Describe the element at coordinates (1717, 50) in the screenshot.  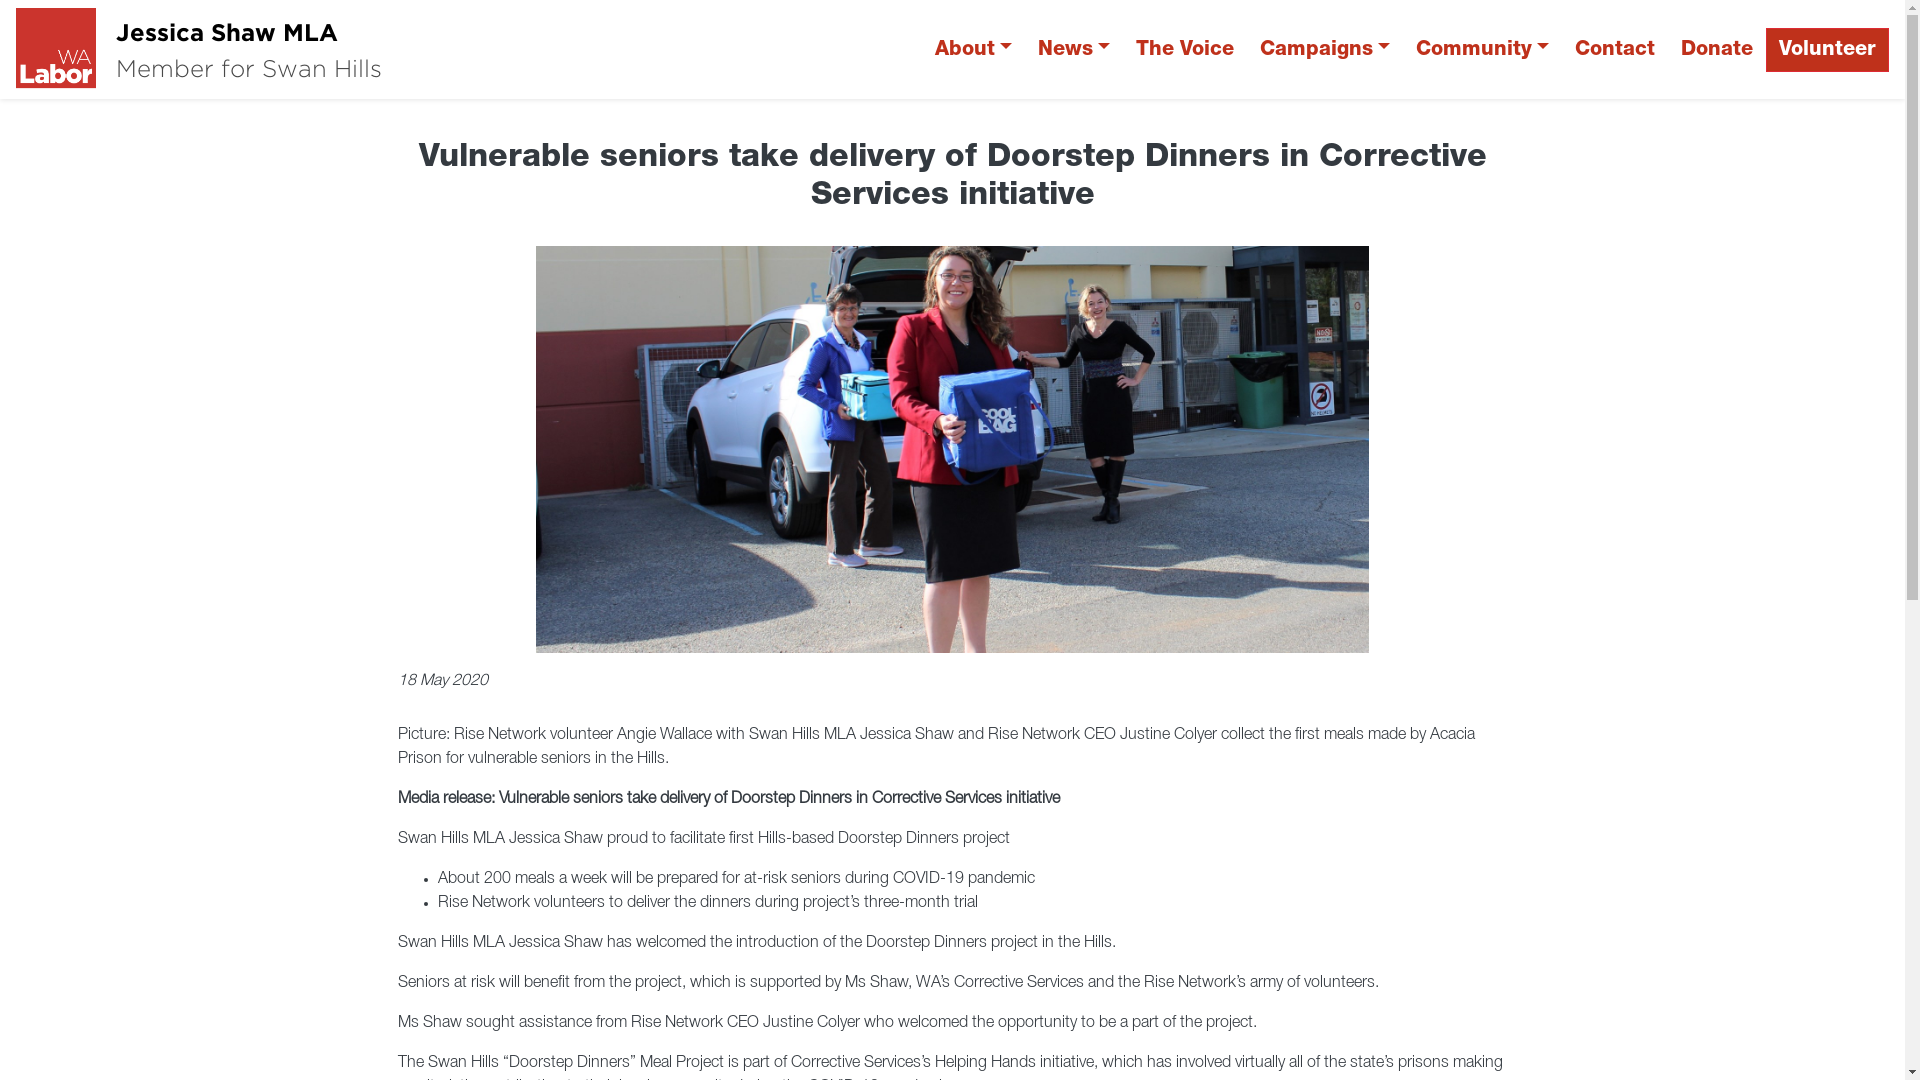
I see `Donate` at that location.